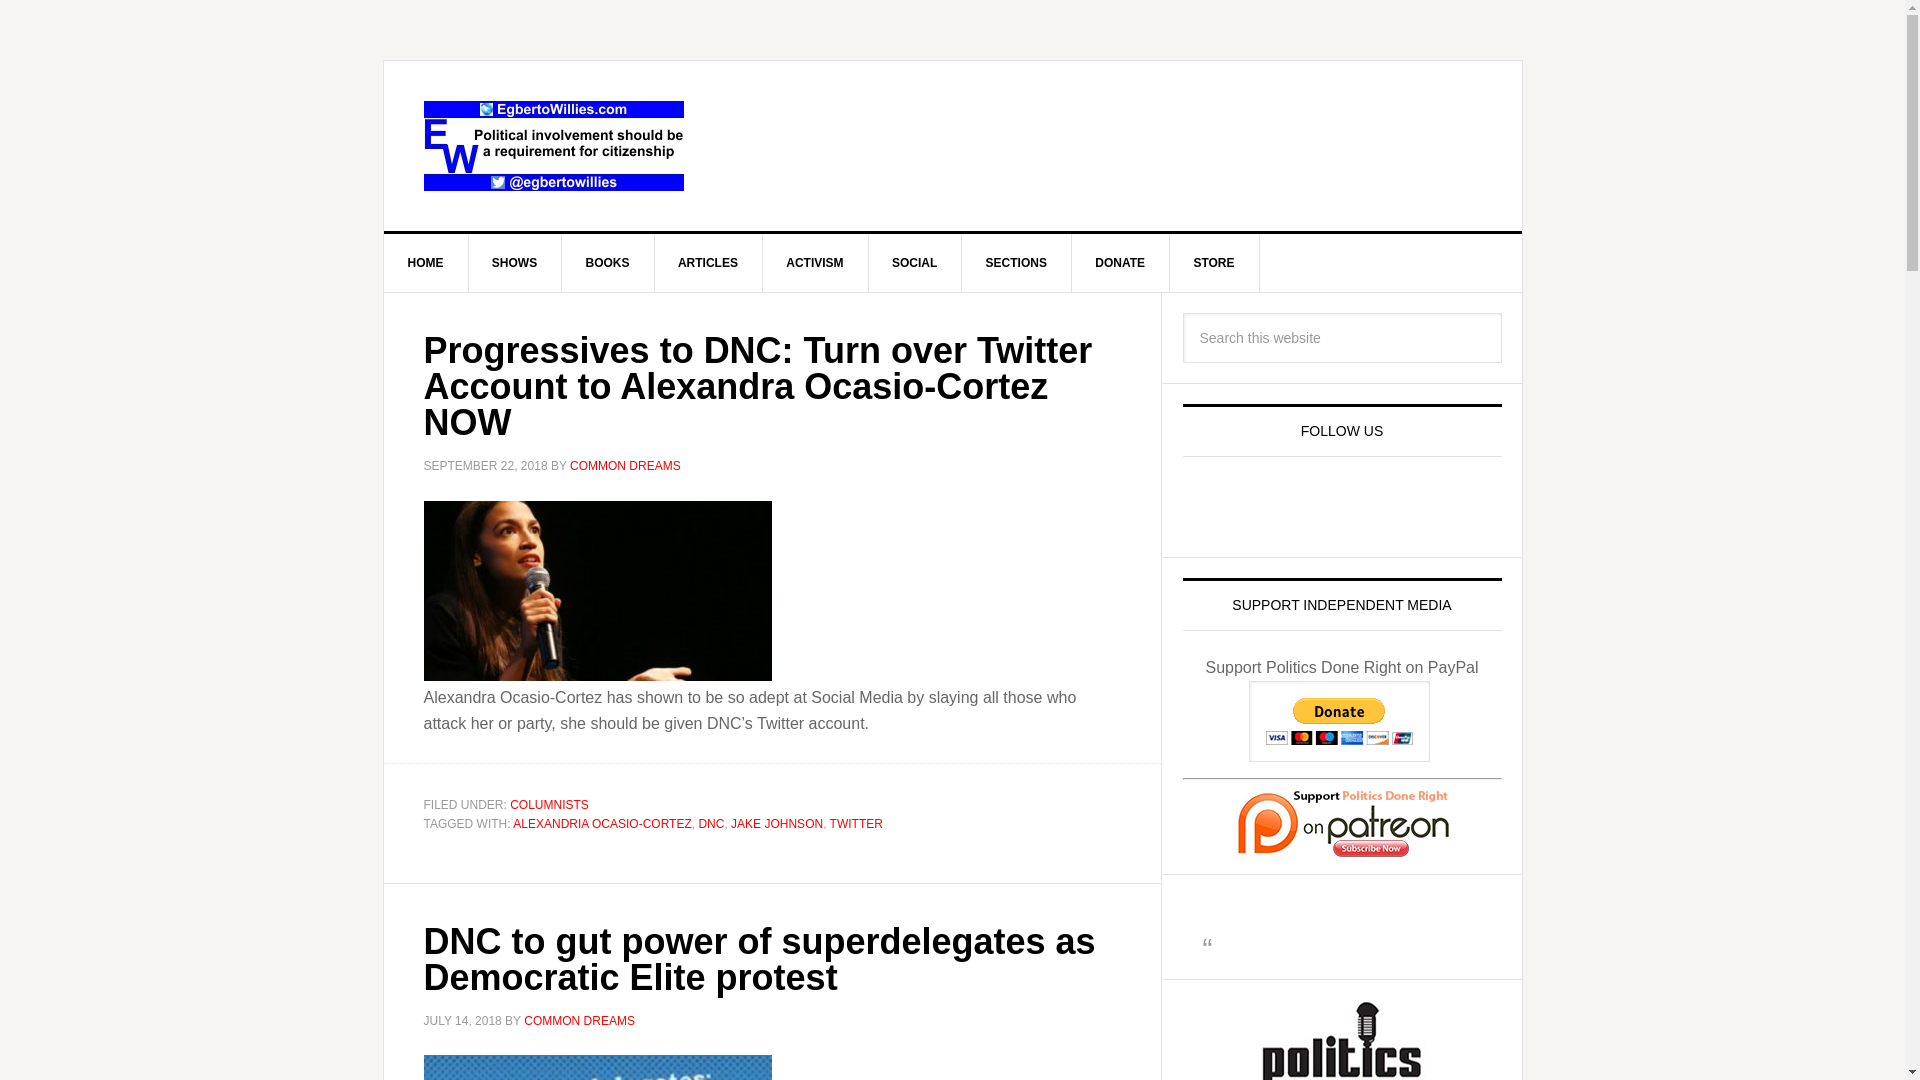 This screenshot has height=1080, width=1920. I want to click on SOCIAL, so click(914, 262).